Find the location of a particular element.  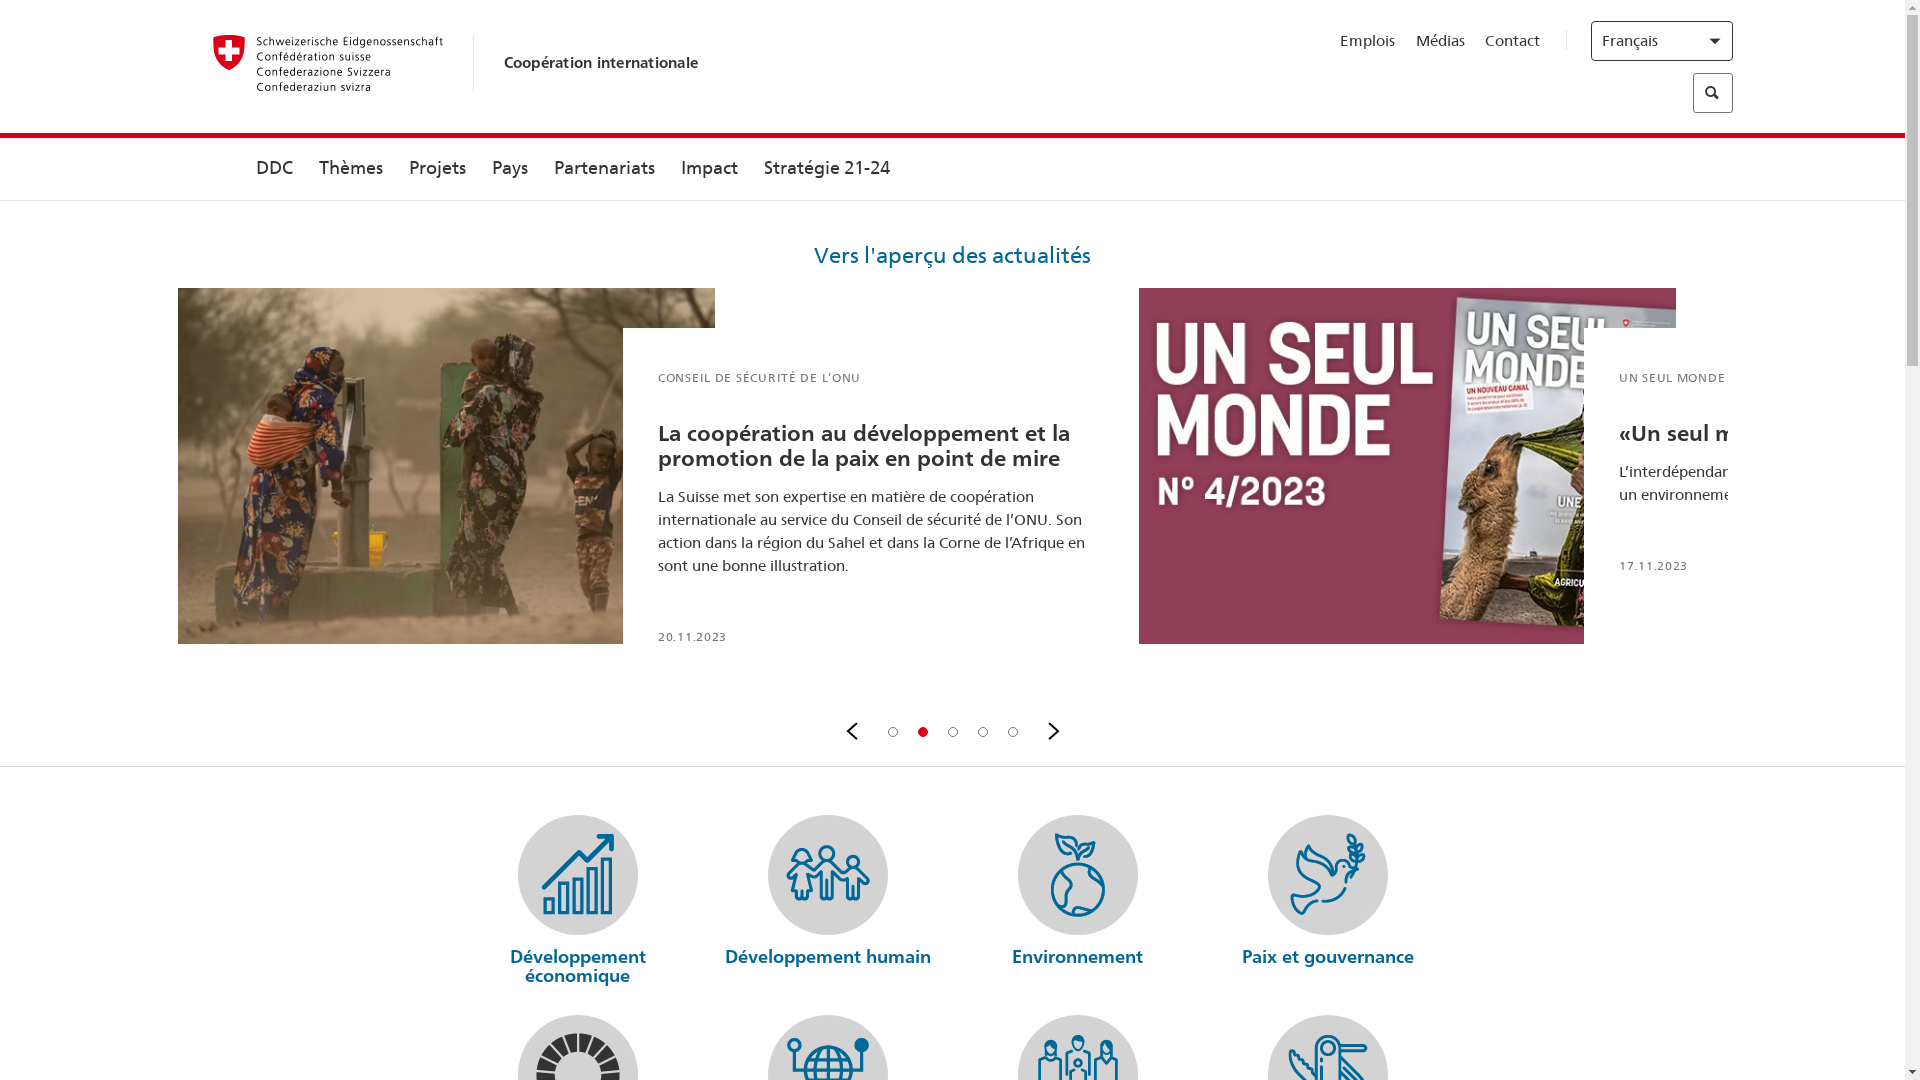

Projets is located at coordinates (438, 169).